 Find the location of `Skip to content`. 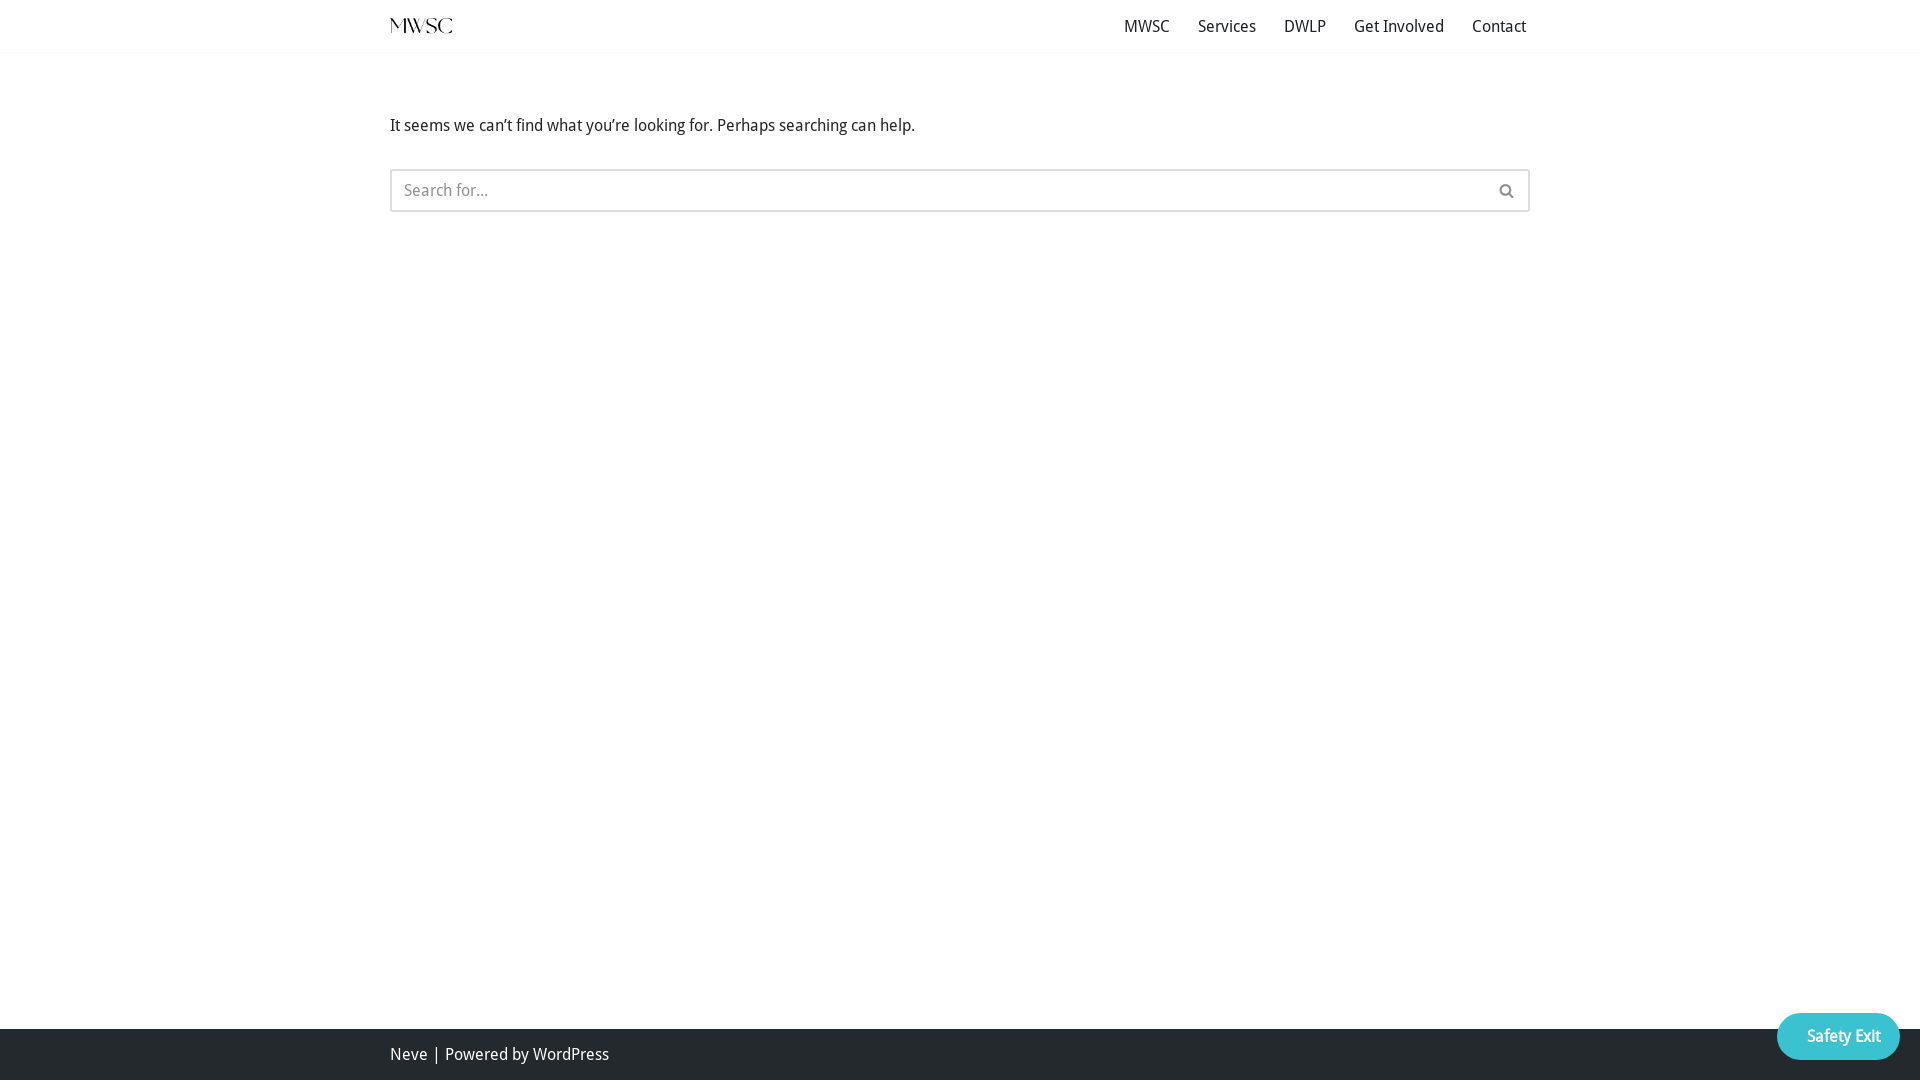

Skip to content is located at coordinates (15, 42).